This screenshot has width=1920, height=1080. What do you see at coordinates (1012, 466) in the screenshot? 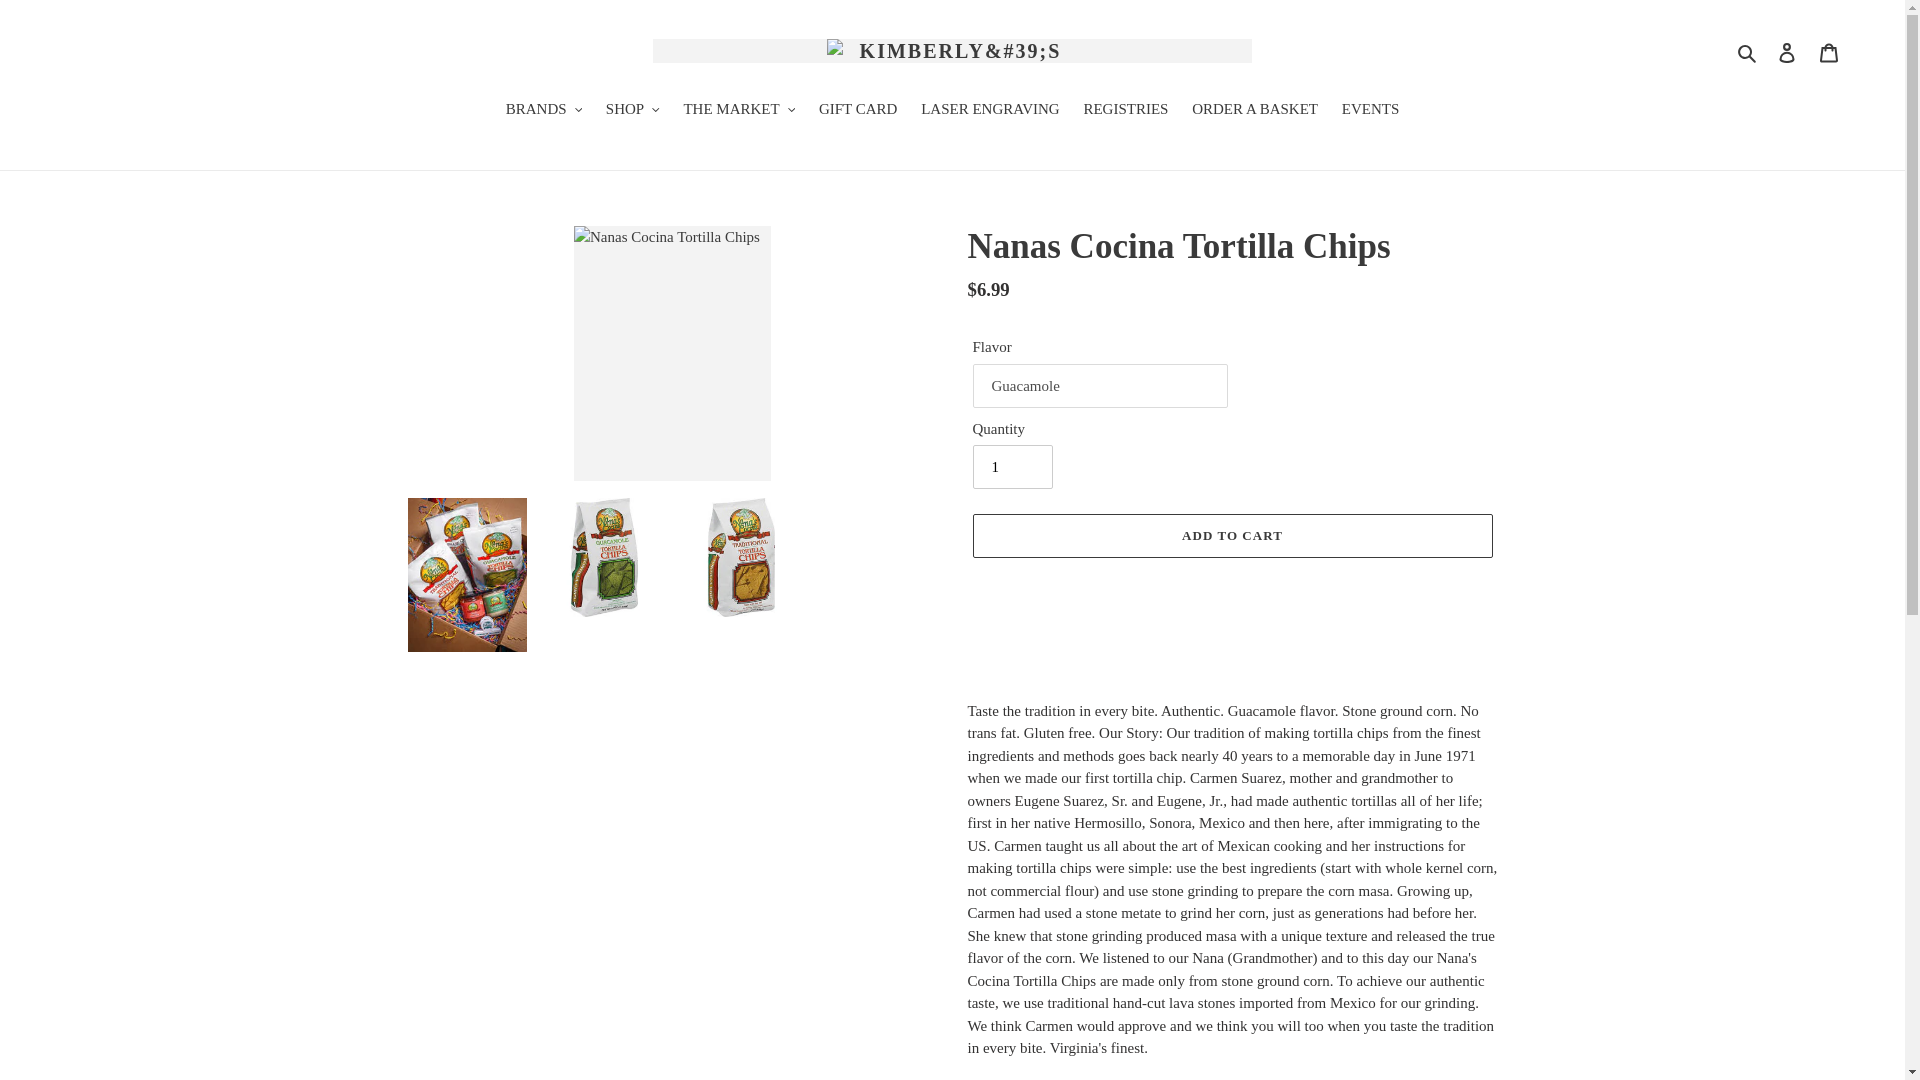
I see `1` at bounding box center [1012, 466].